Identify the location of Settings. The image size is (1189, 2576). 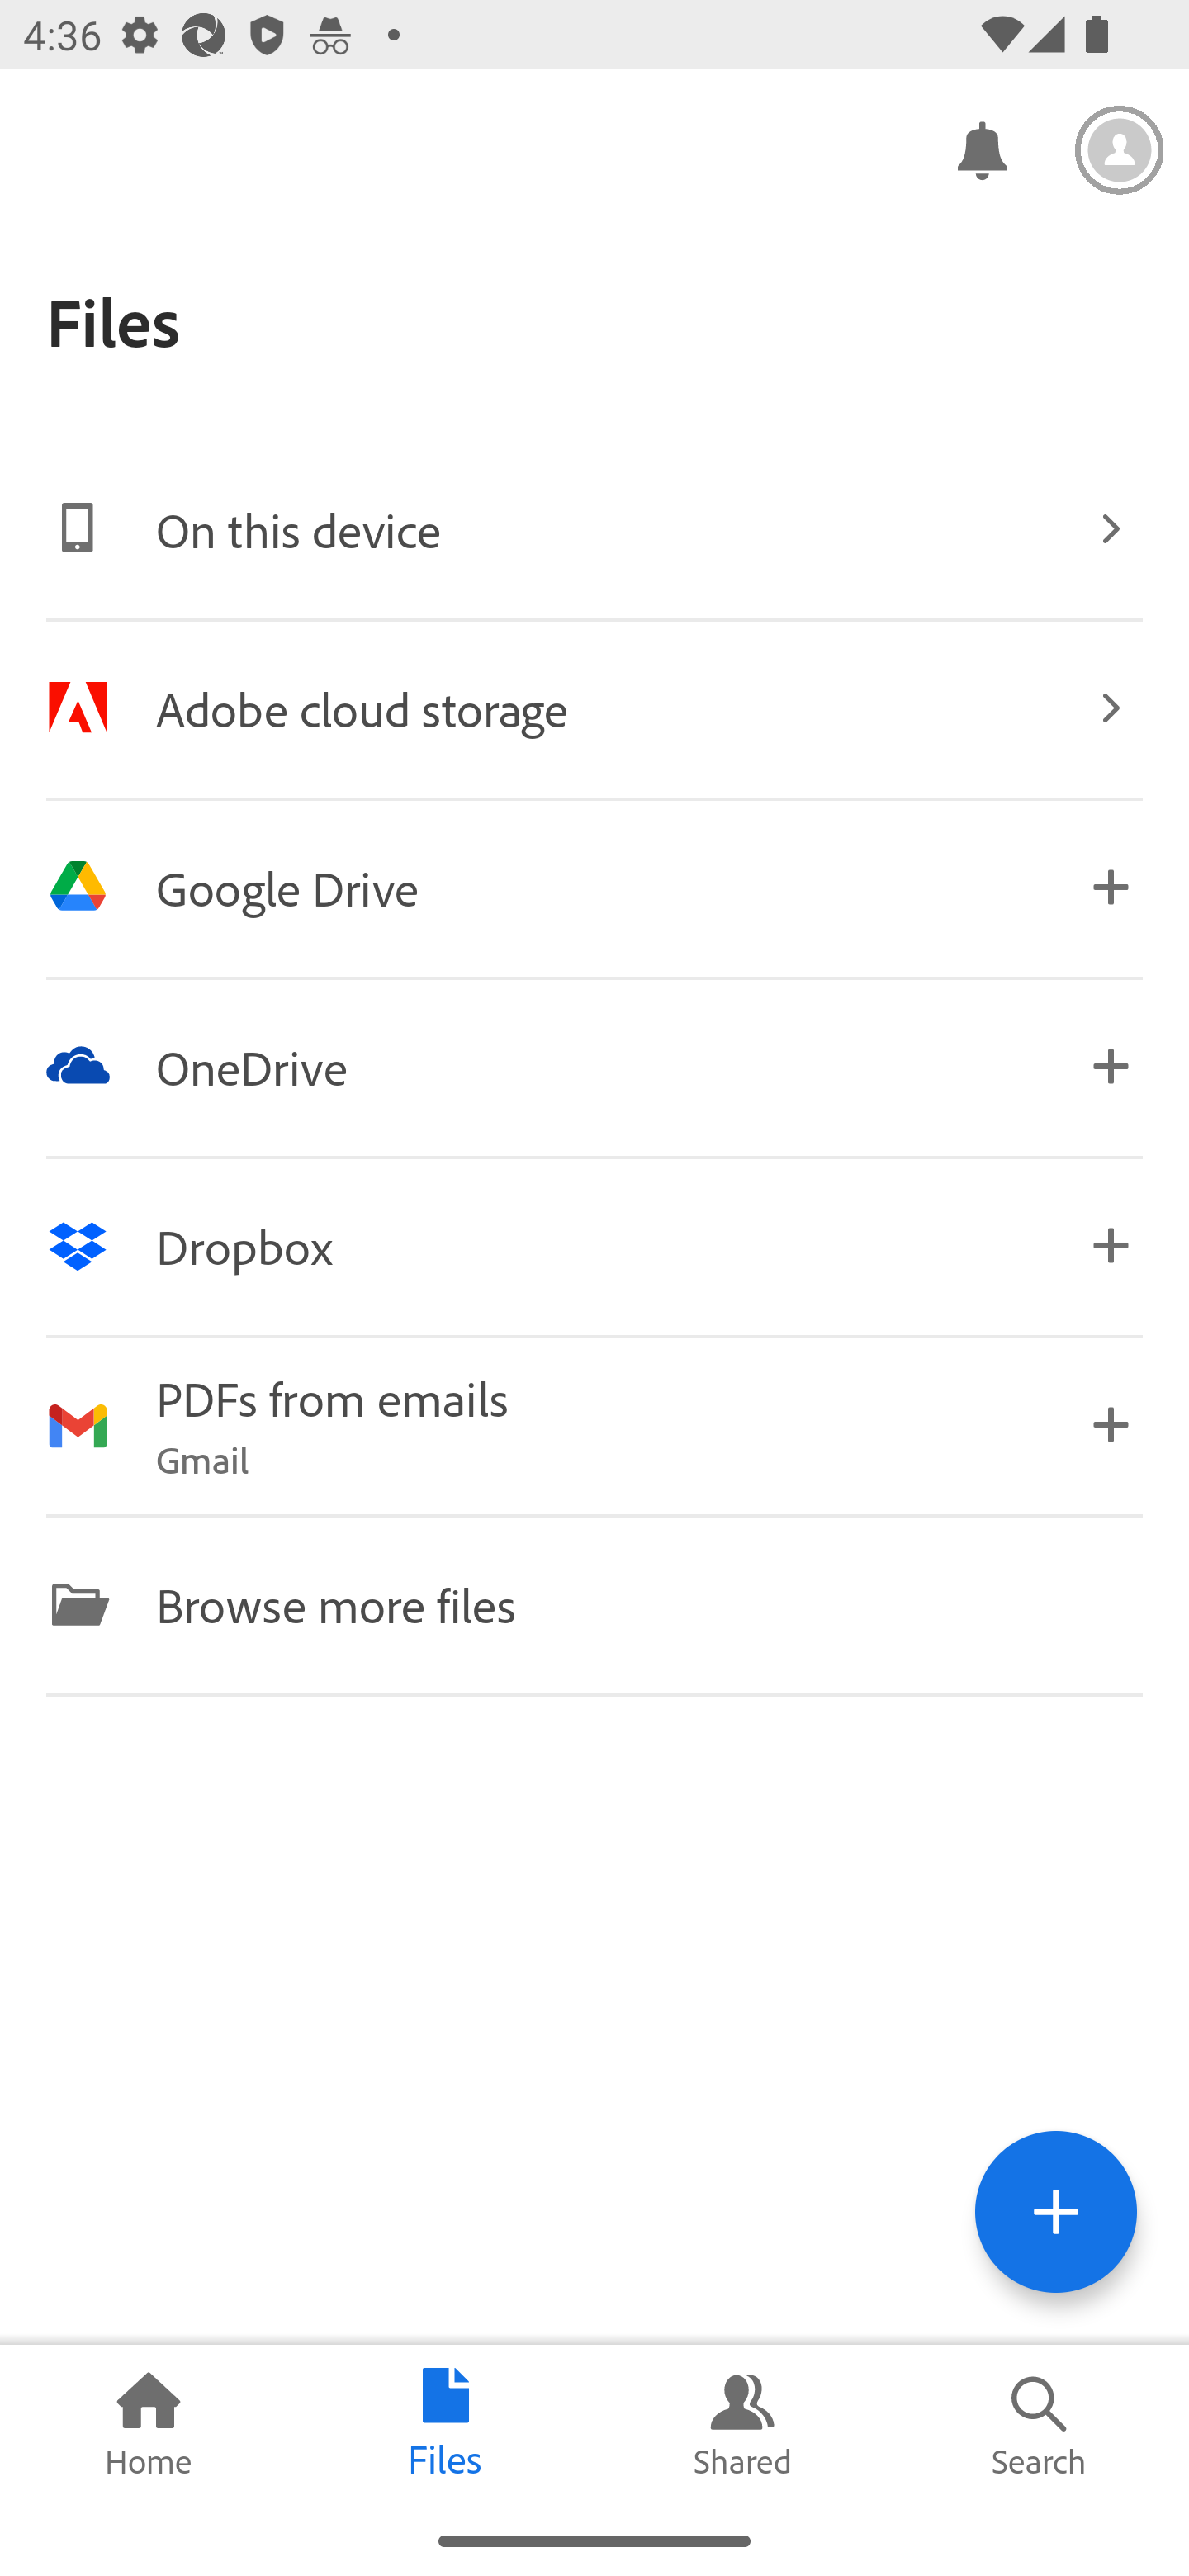
(1120, 150).